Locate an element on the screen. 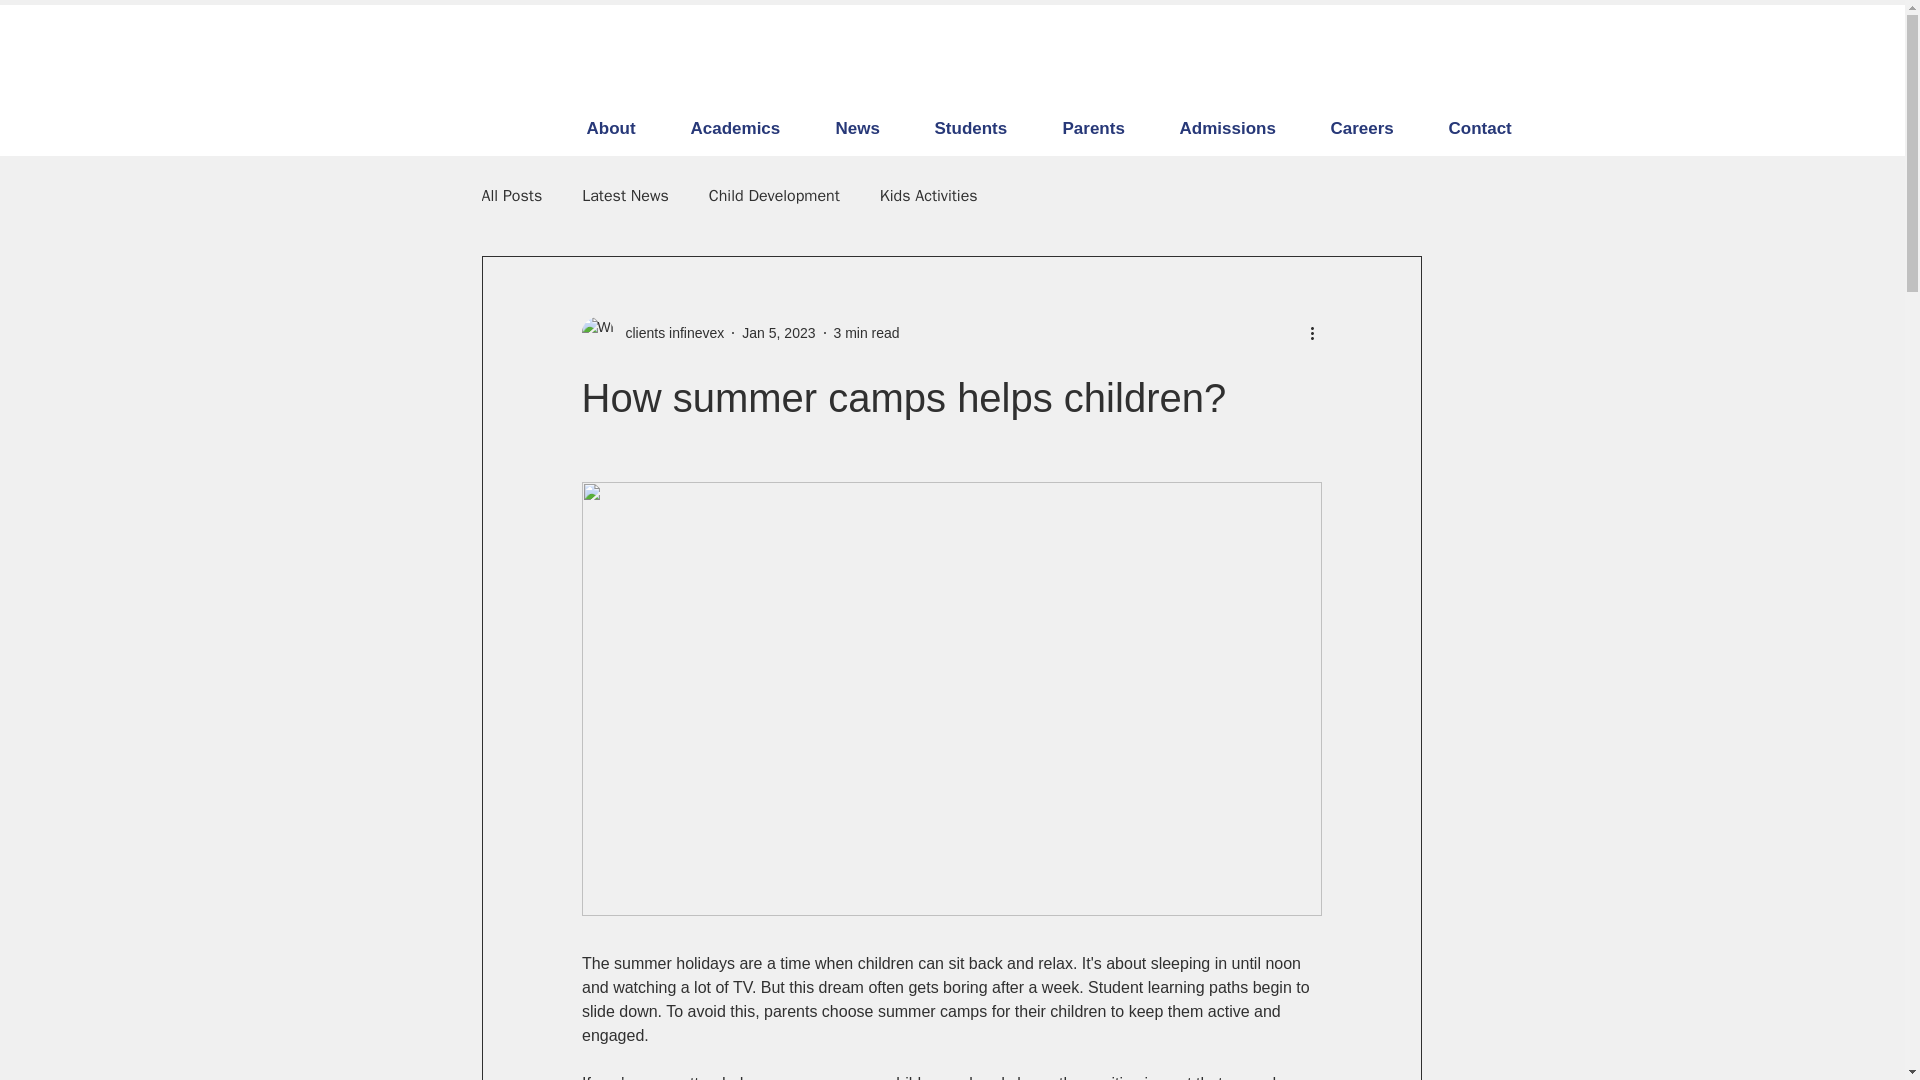 This screenshot has height=1080, width=1920. Jan 5, 2023 is located at coordinates (778, 332).